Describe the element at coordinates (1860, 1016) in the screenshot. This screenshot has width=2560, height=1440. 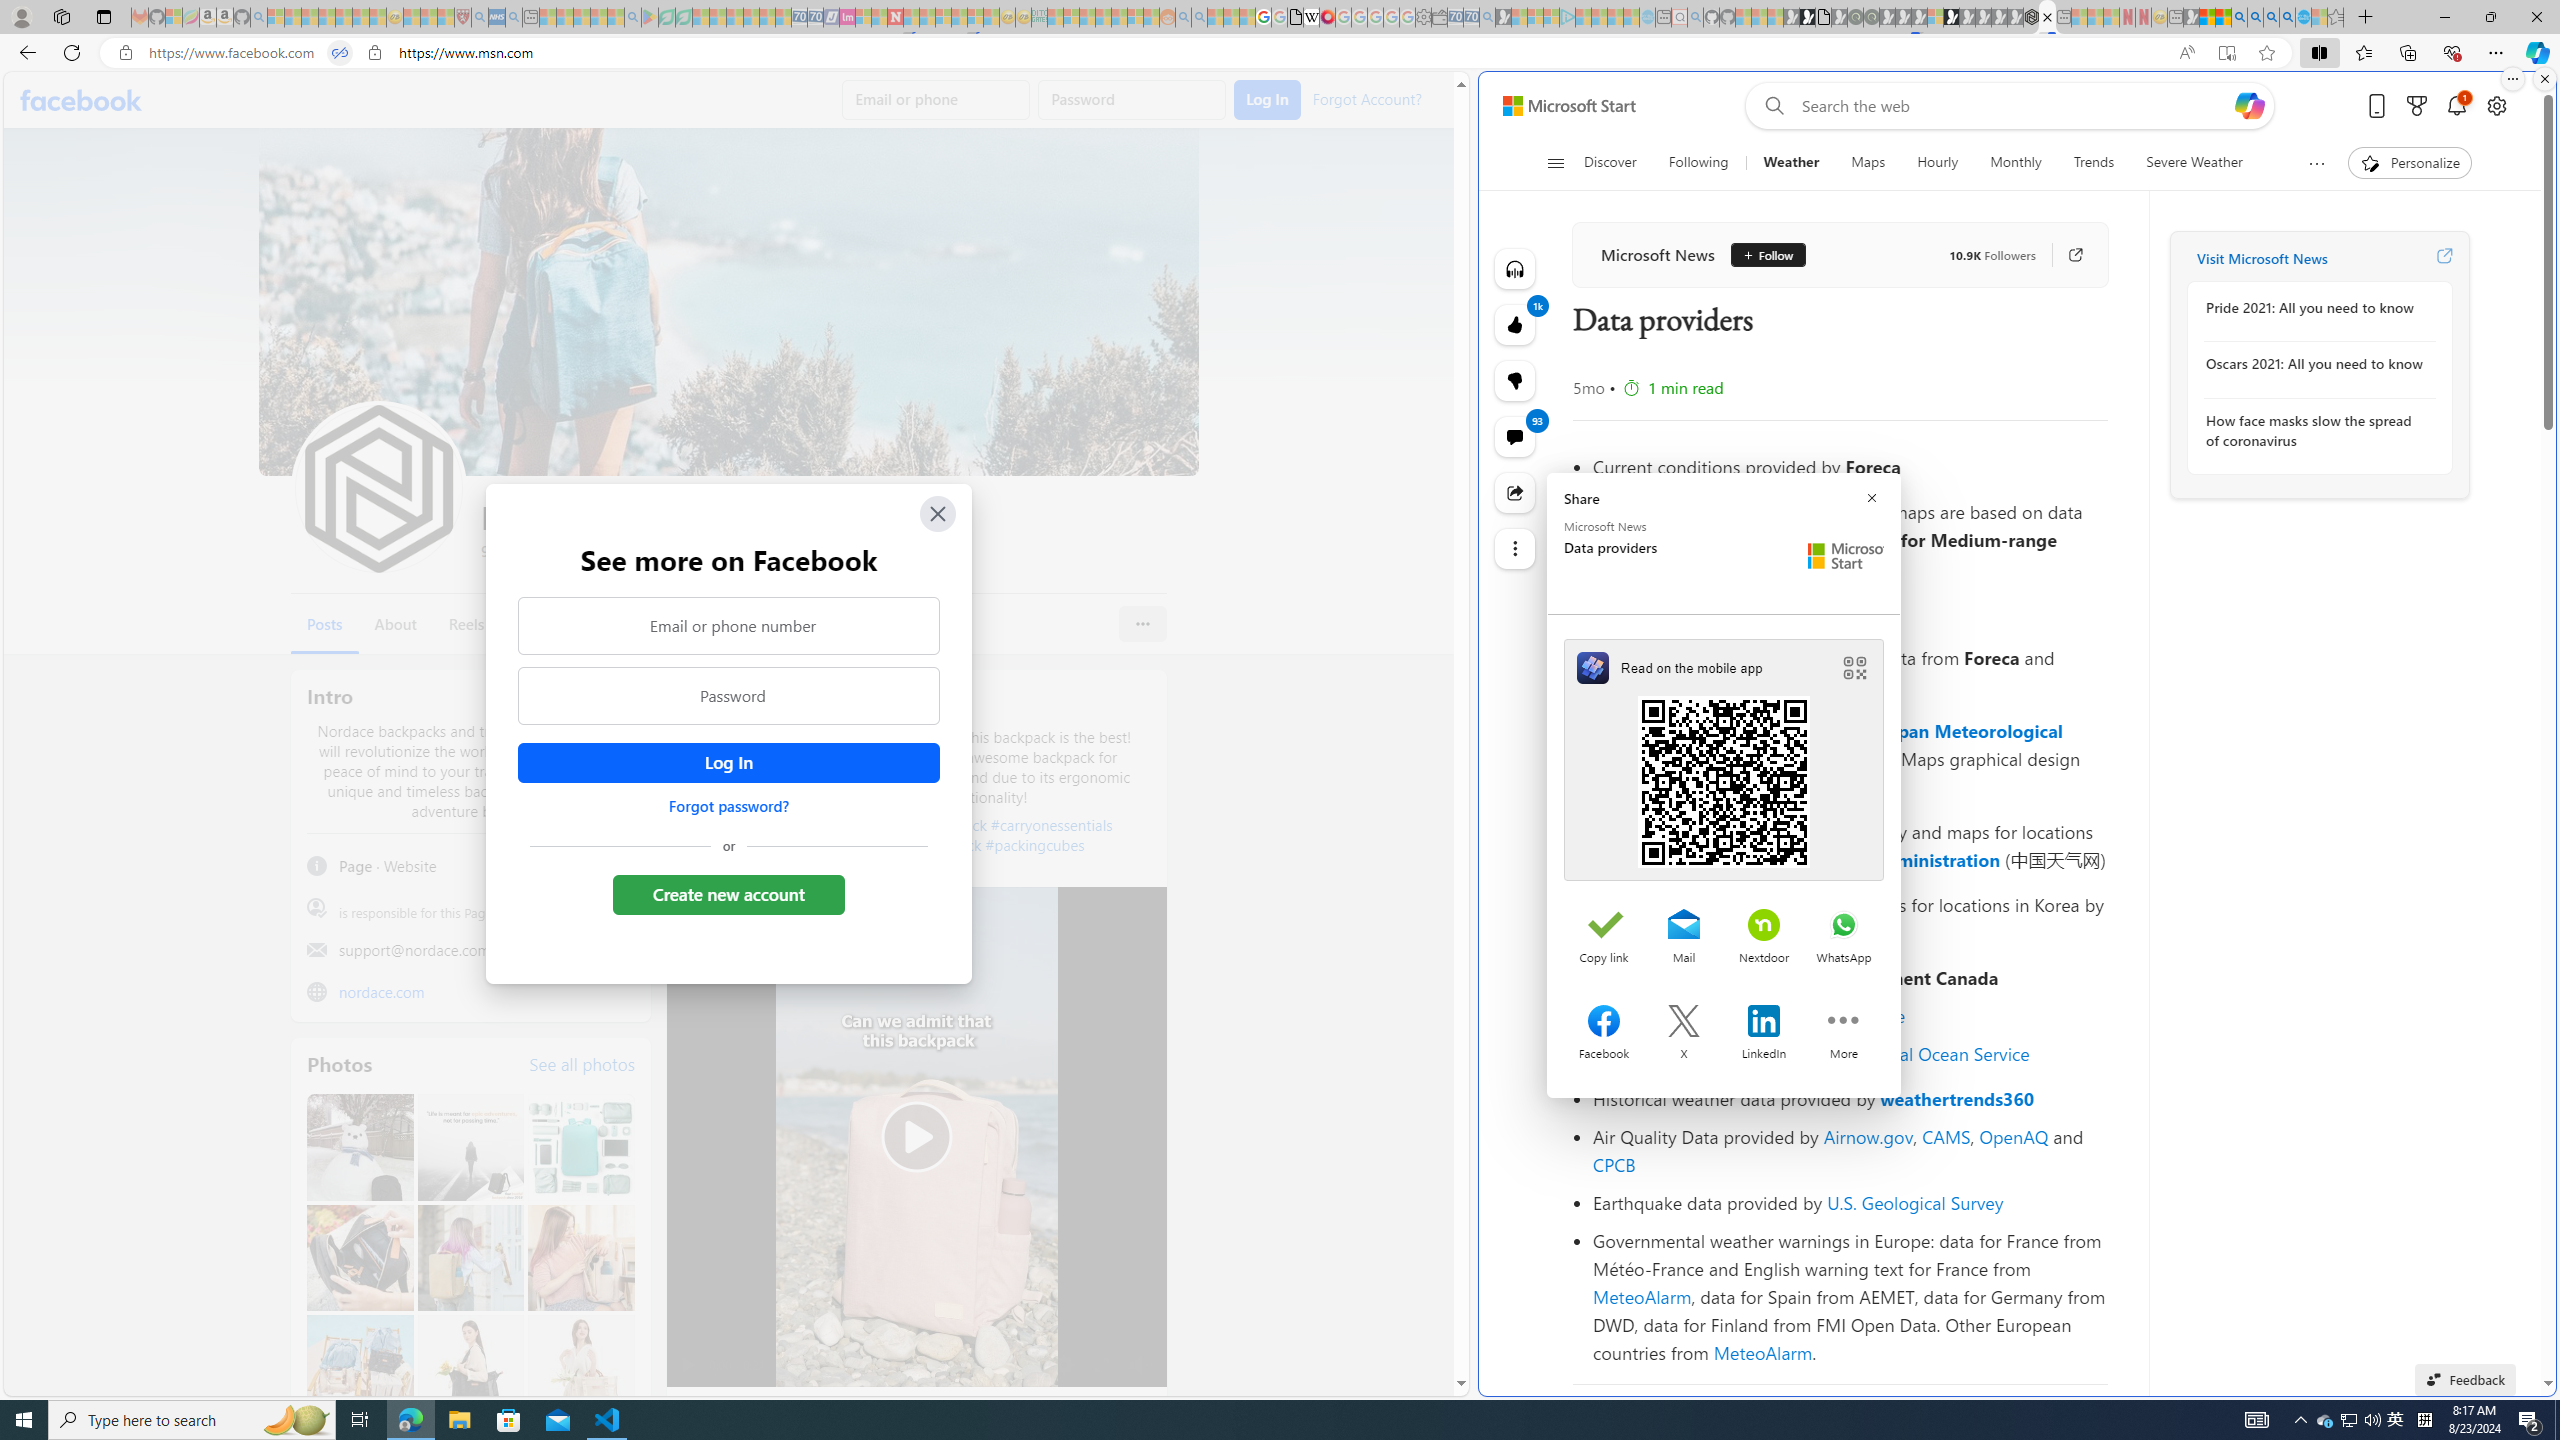
I see `Nowcast.de` at that location.